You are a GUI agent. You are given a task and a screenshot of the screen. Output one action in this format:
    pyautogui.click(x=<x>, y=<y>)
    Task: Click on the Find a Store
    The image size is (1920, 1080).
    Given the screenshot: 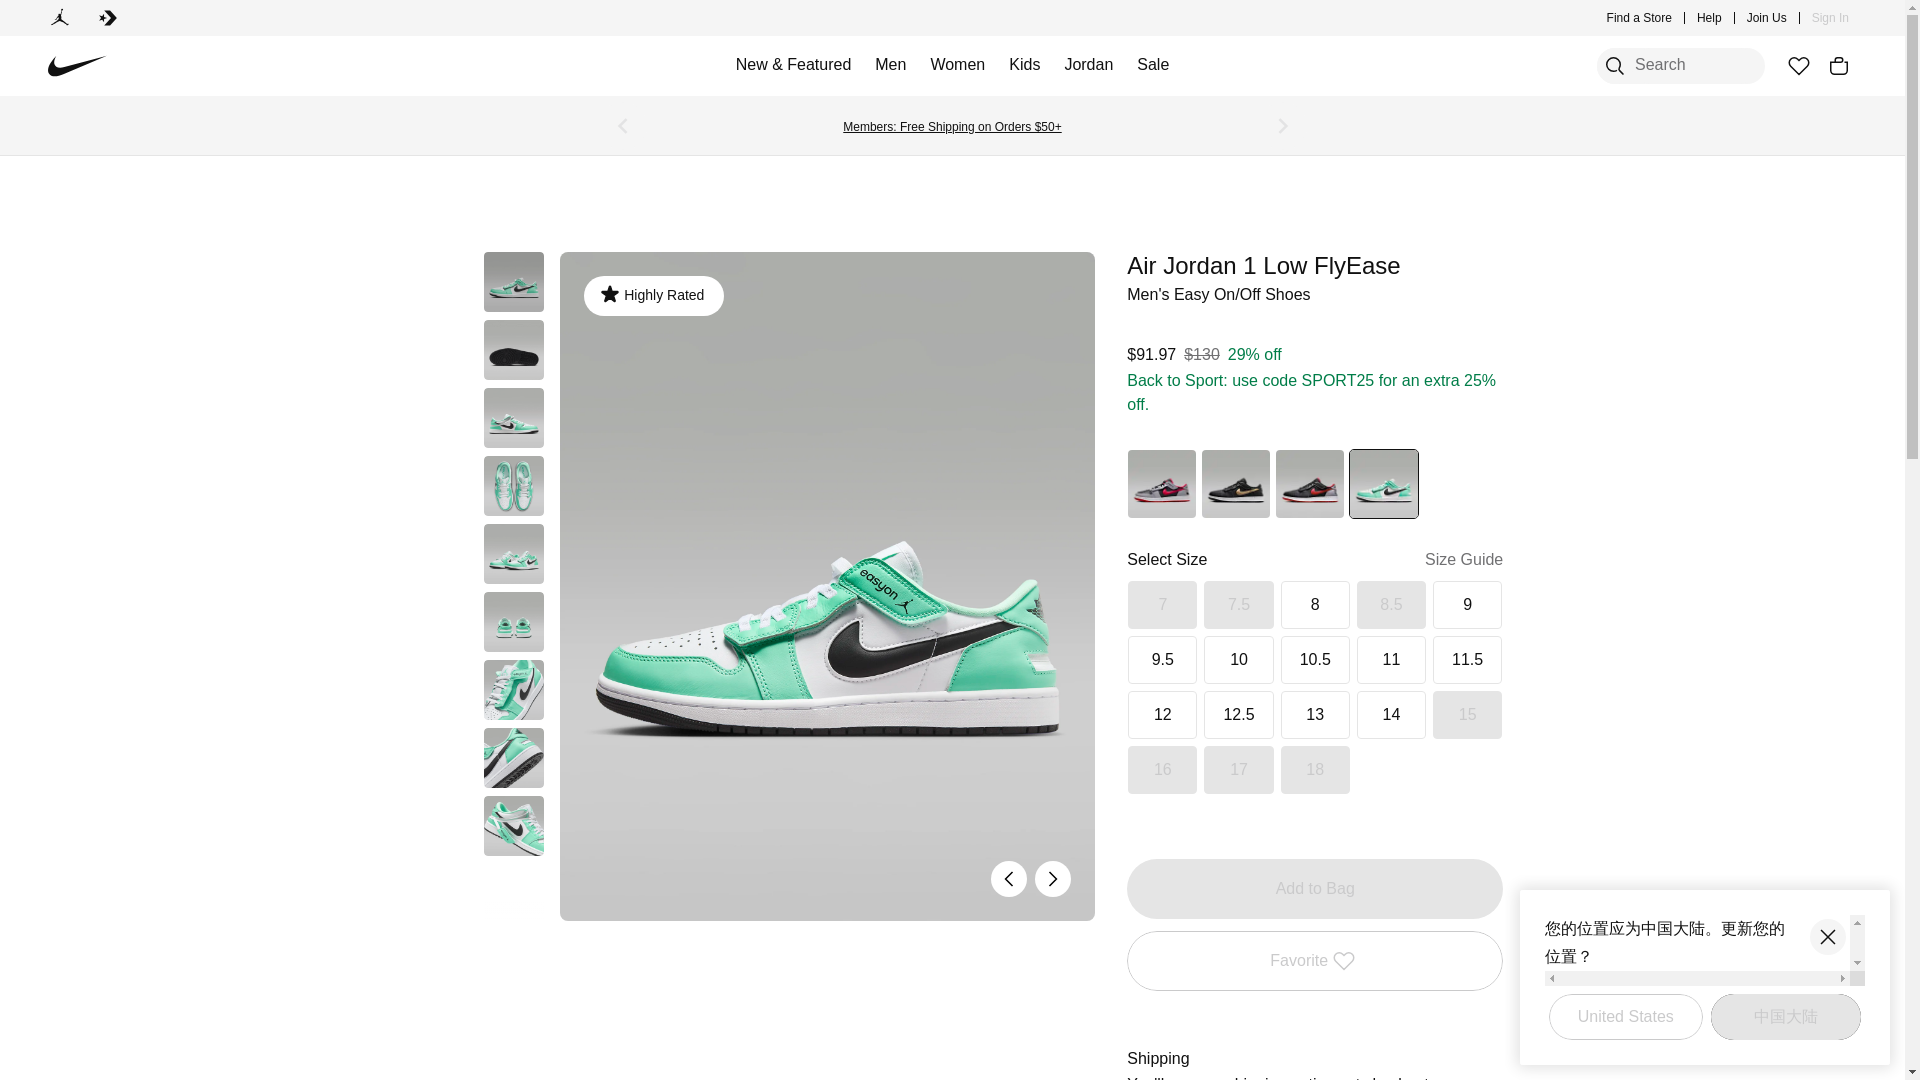 What is the action you would take?
    pyautogui.click(x=1640, y=18)
    